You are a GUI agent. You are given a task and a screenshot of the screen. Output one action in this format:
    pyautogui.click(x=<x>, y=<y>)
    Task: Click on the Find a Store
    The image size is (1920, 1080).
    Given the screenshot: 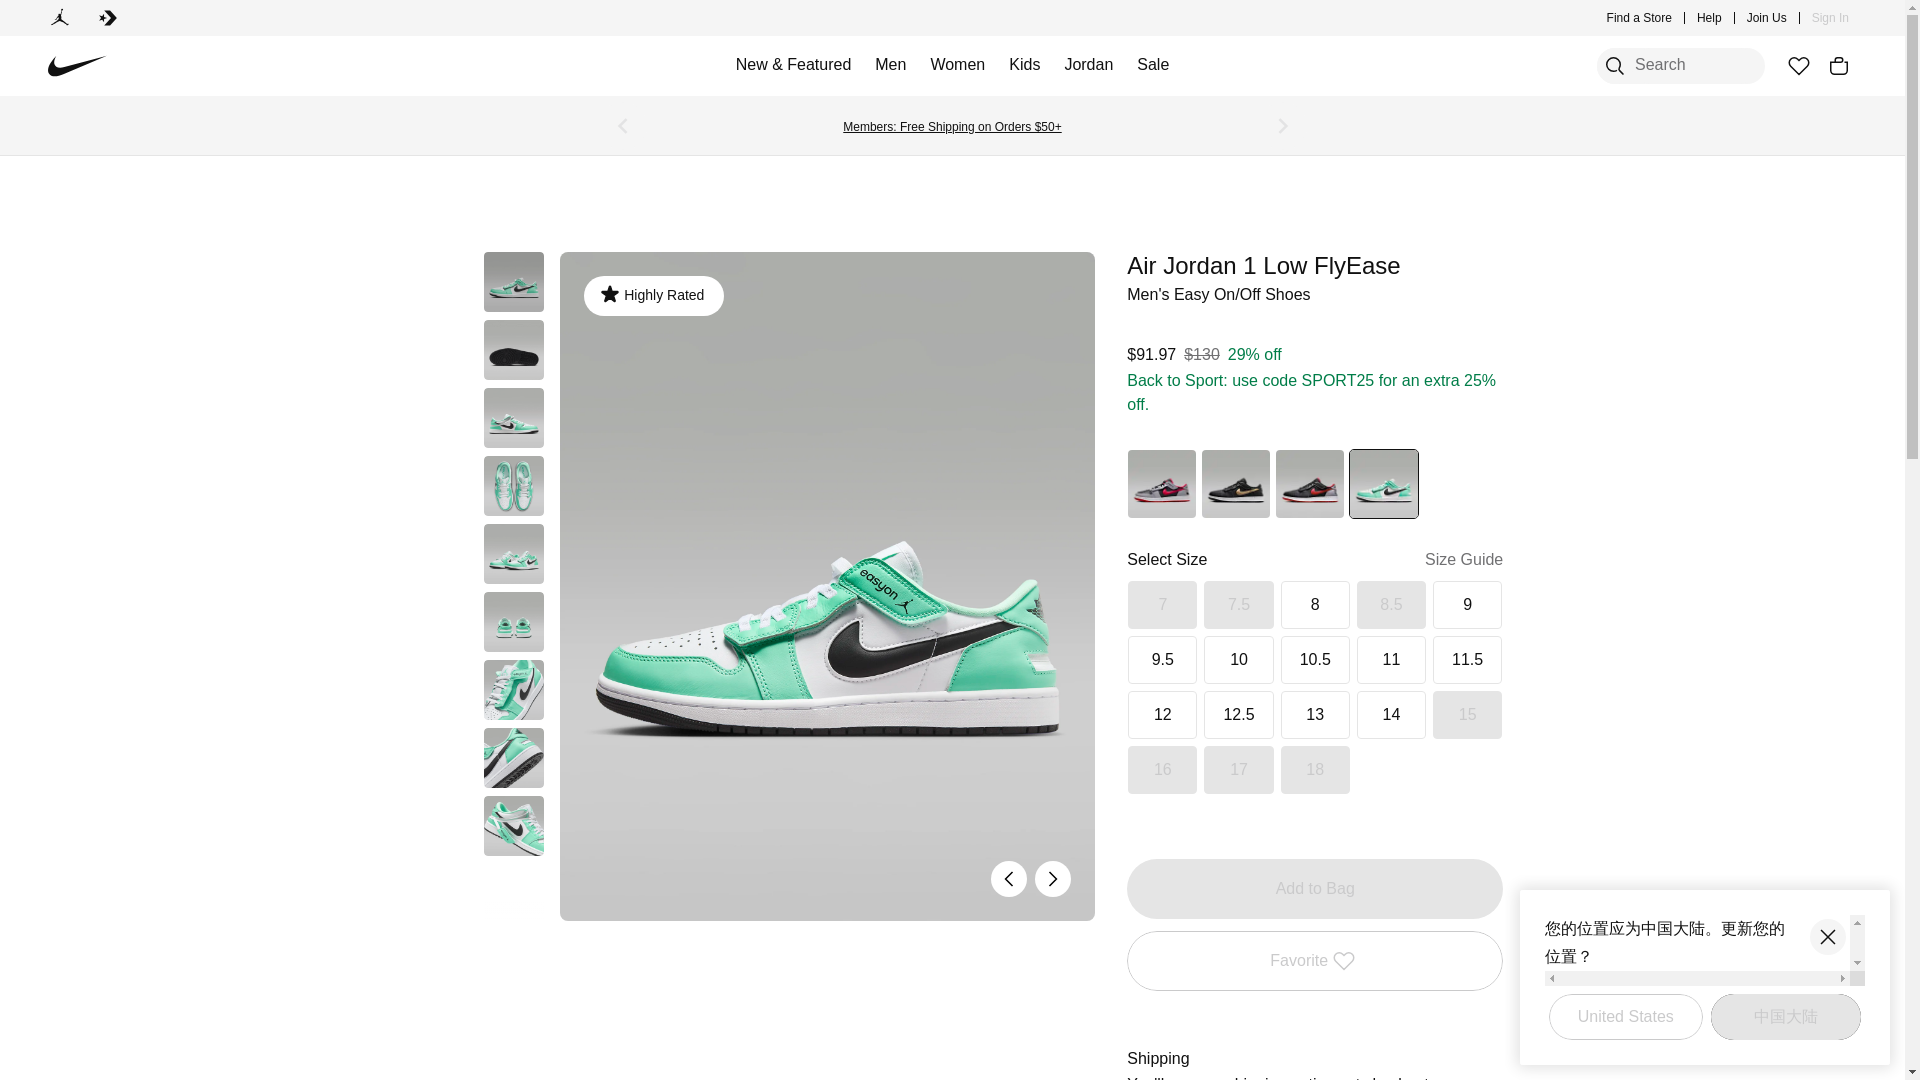 What is the action you would take?
    pyautogui.click(x=1640, y=18)
    